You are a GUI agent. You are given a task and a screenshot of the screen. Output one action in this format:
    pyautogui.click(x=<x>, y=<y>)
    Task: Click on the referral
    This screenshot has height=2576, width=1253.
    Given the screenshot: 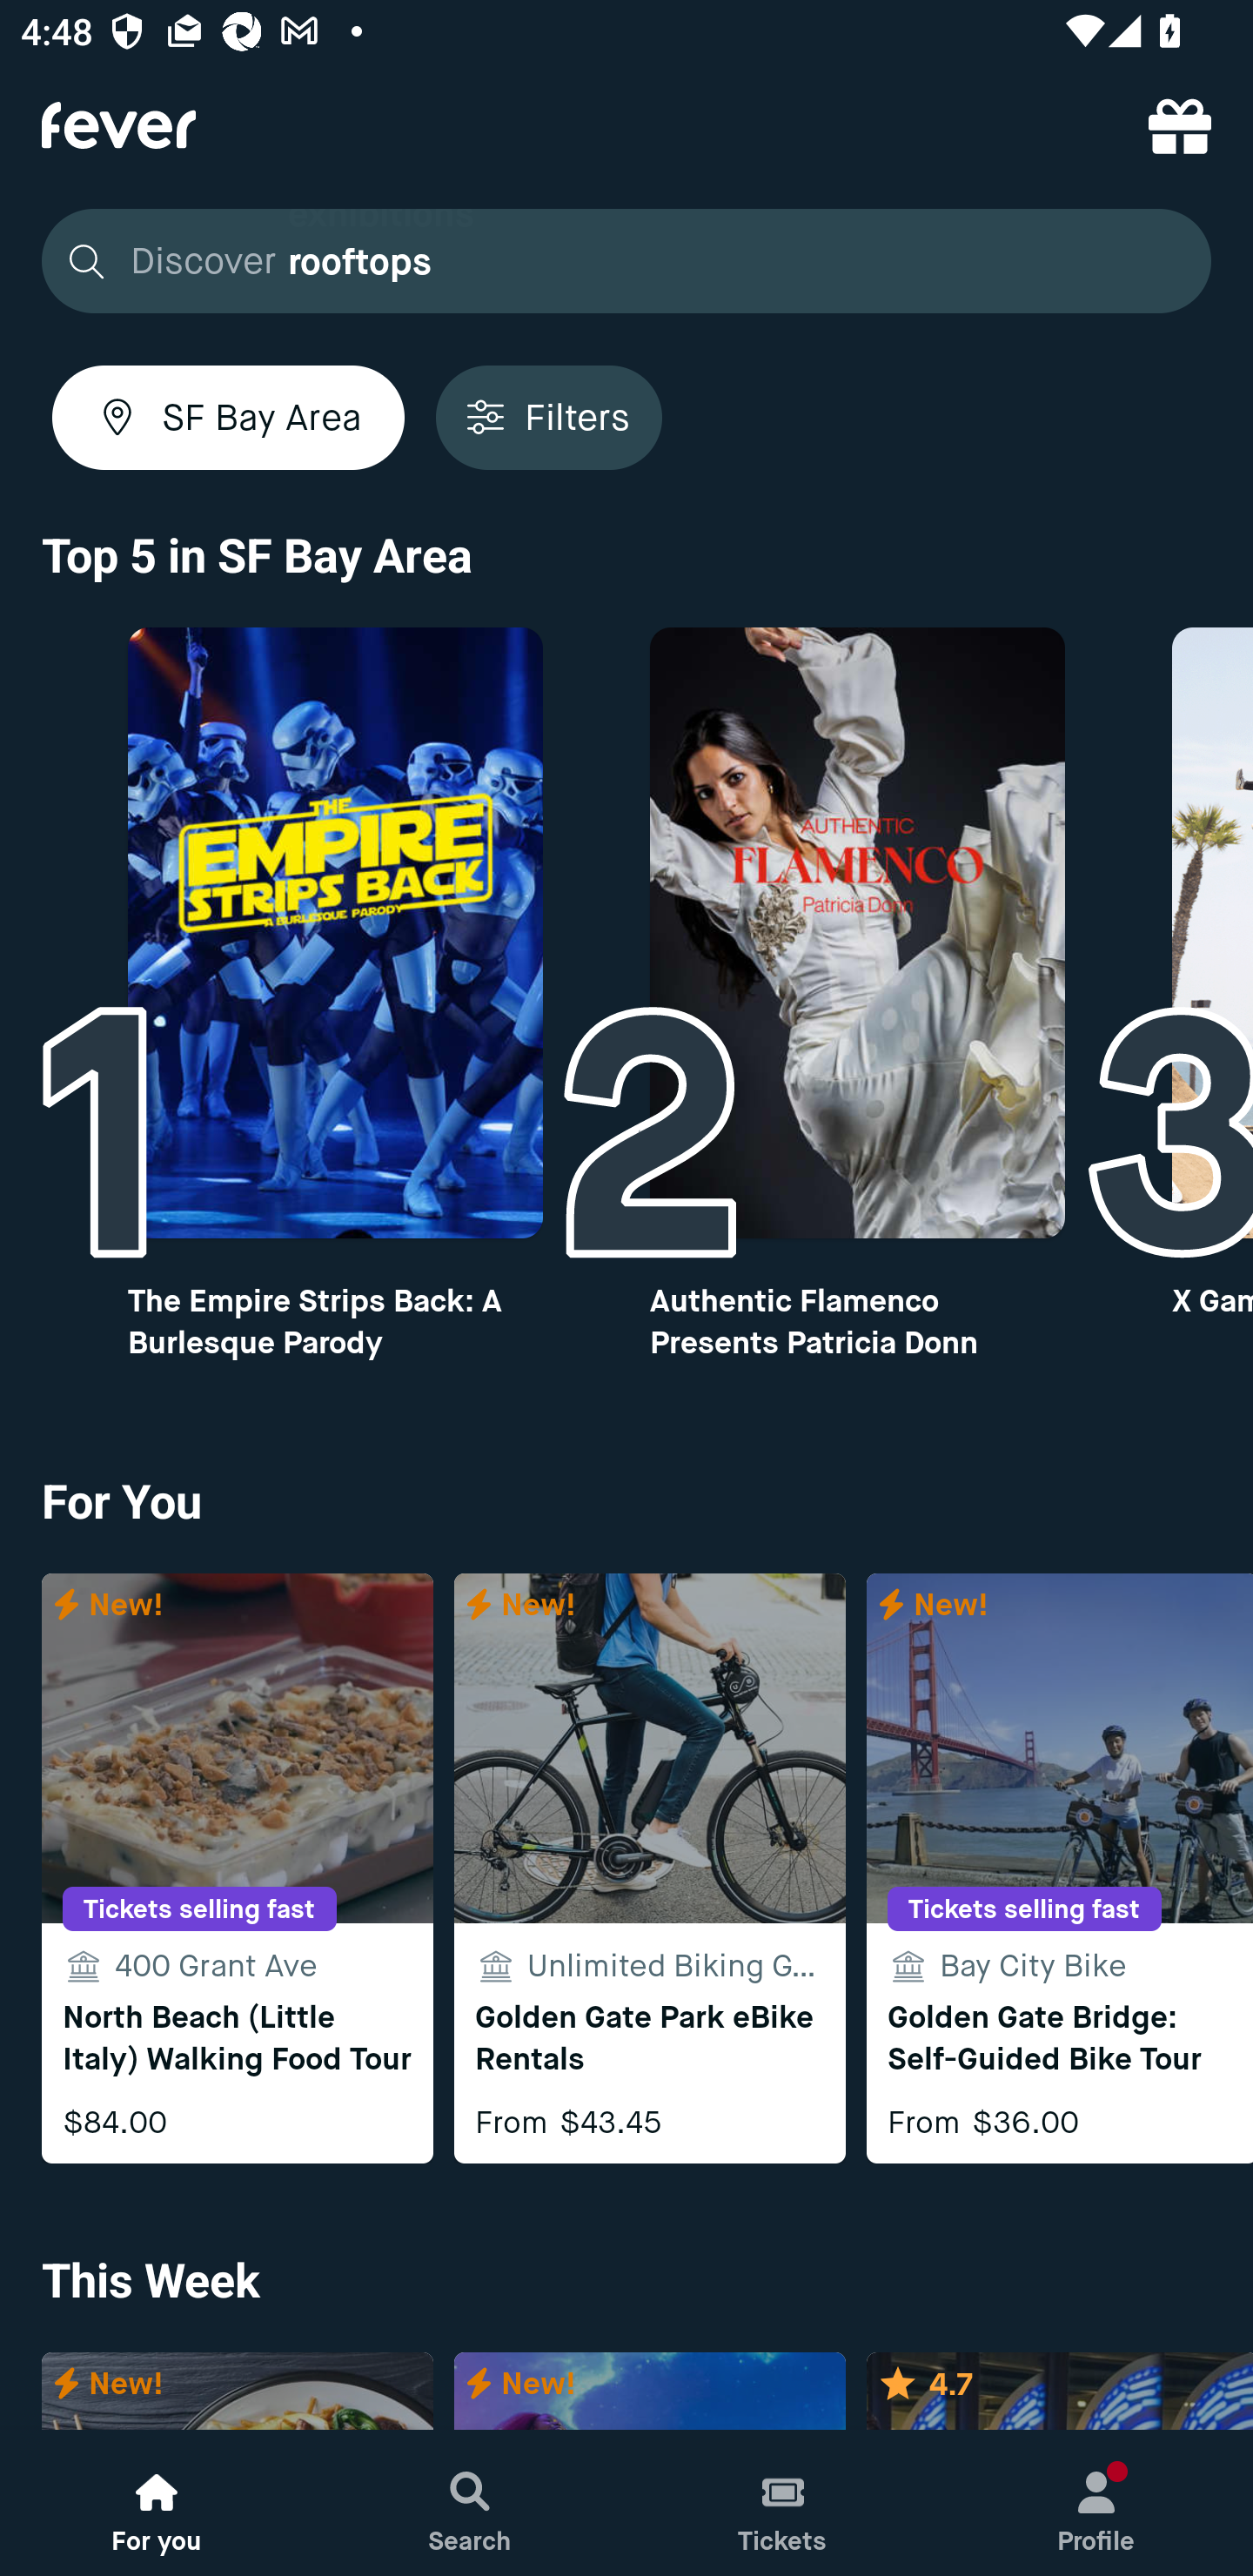 What is the action you would take?
    pyautogui.click(x=1180, y=125)
    